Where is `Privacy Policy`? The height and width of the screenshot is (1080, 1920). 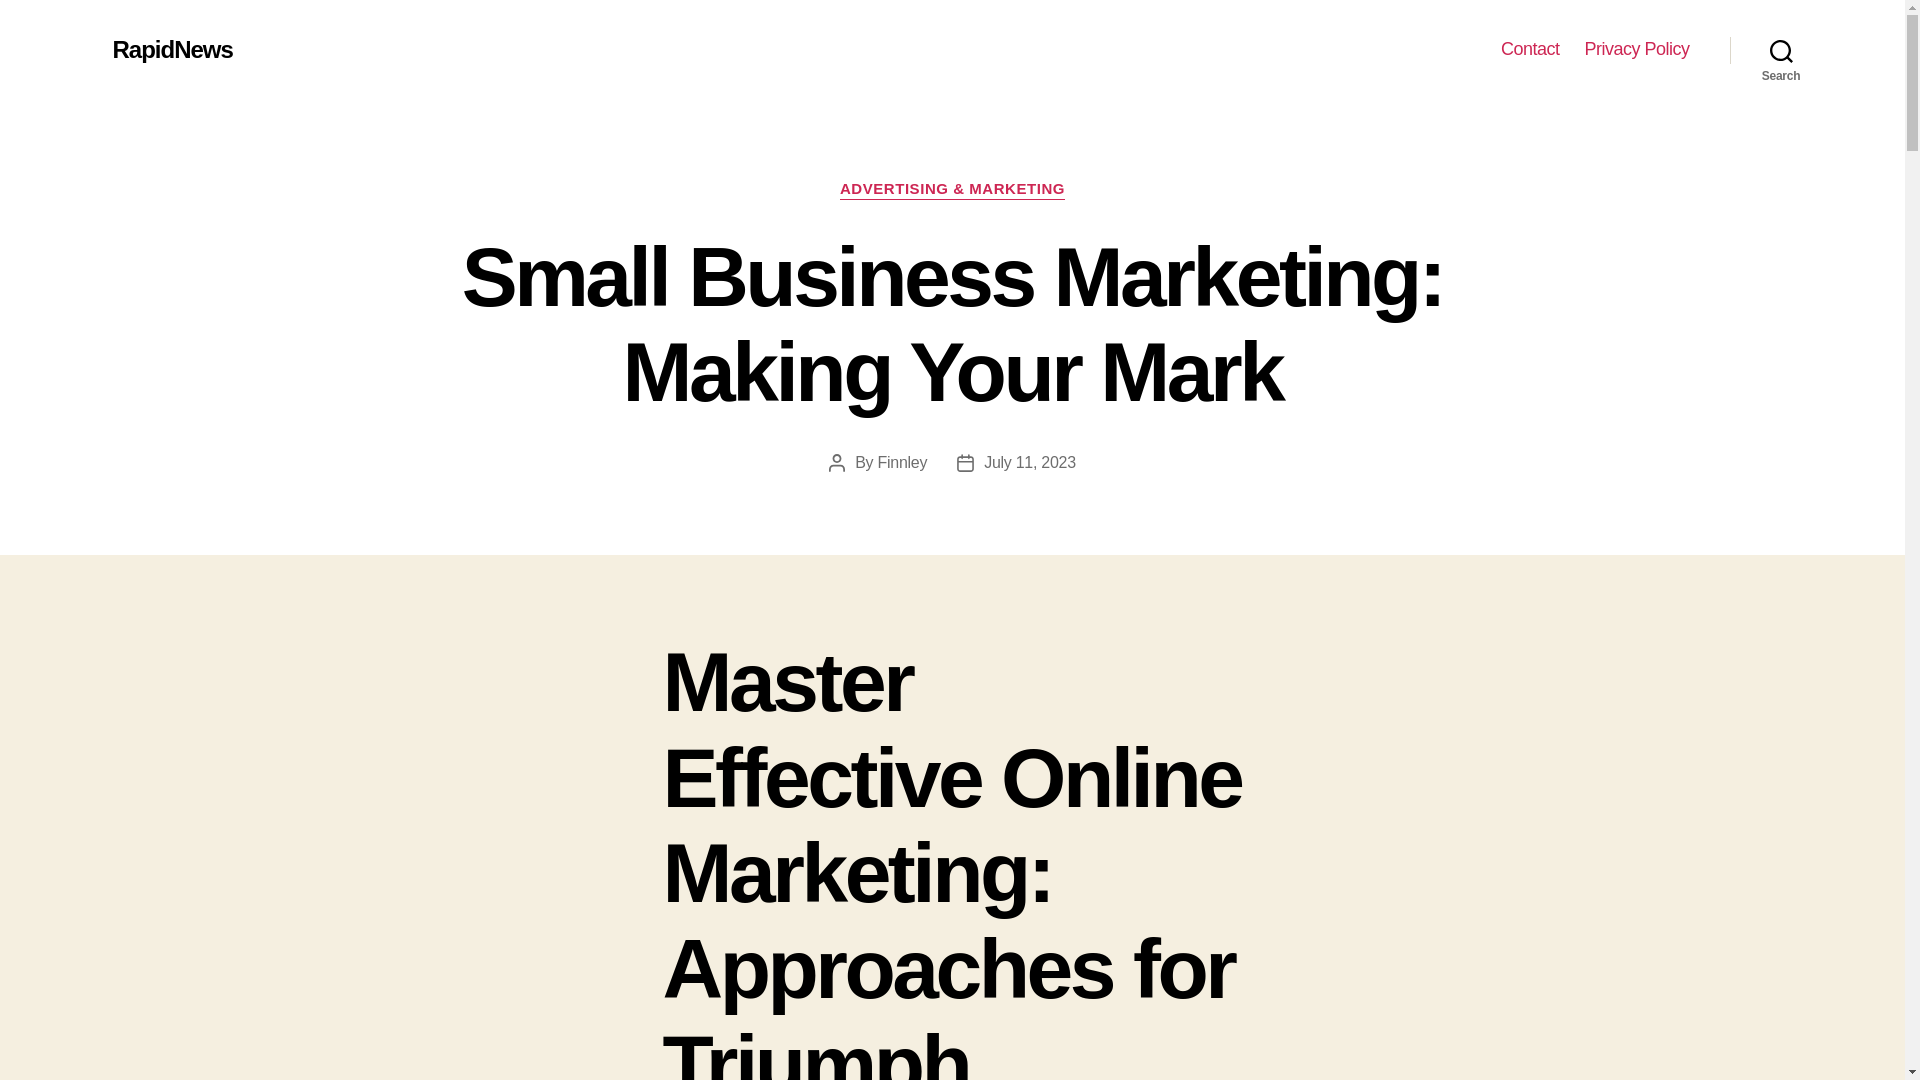 Privacy Policy is located at coordinates (1636, 49).